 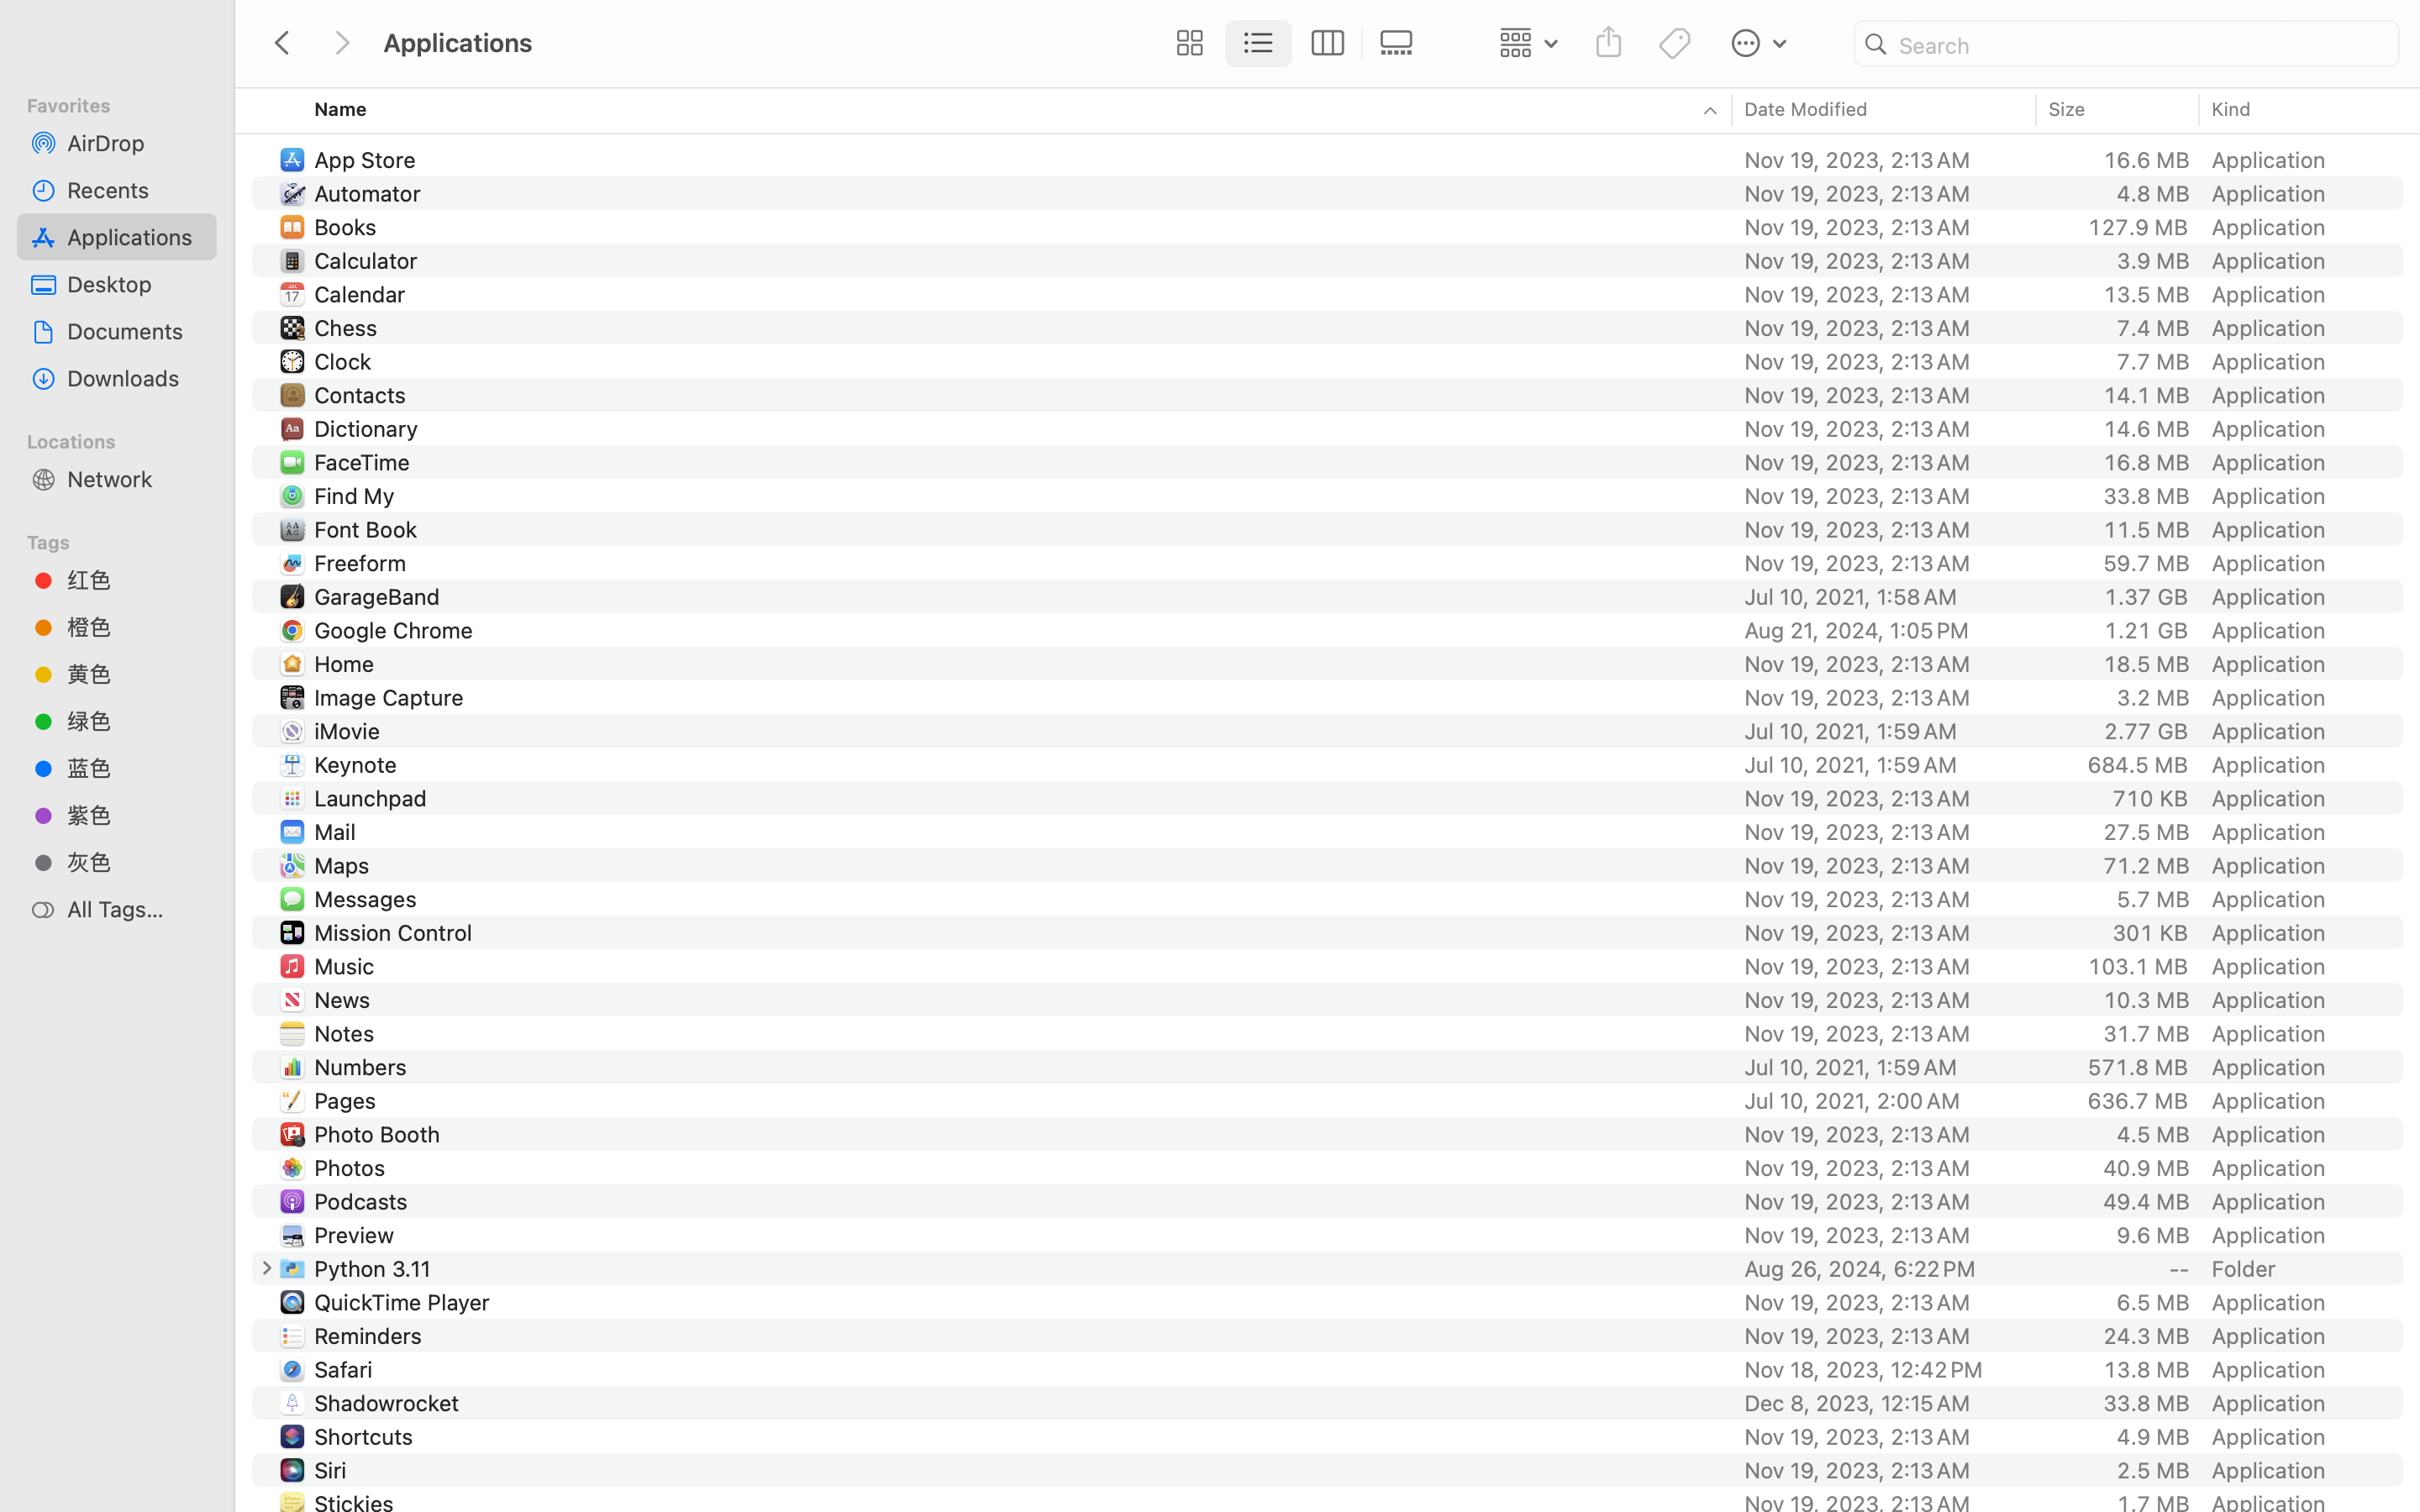 I want to click on 黄色, so click(x=135, y=674).